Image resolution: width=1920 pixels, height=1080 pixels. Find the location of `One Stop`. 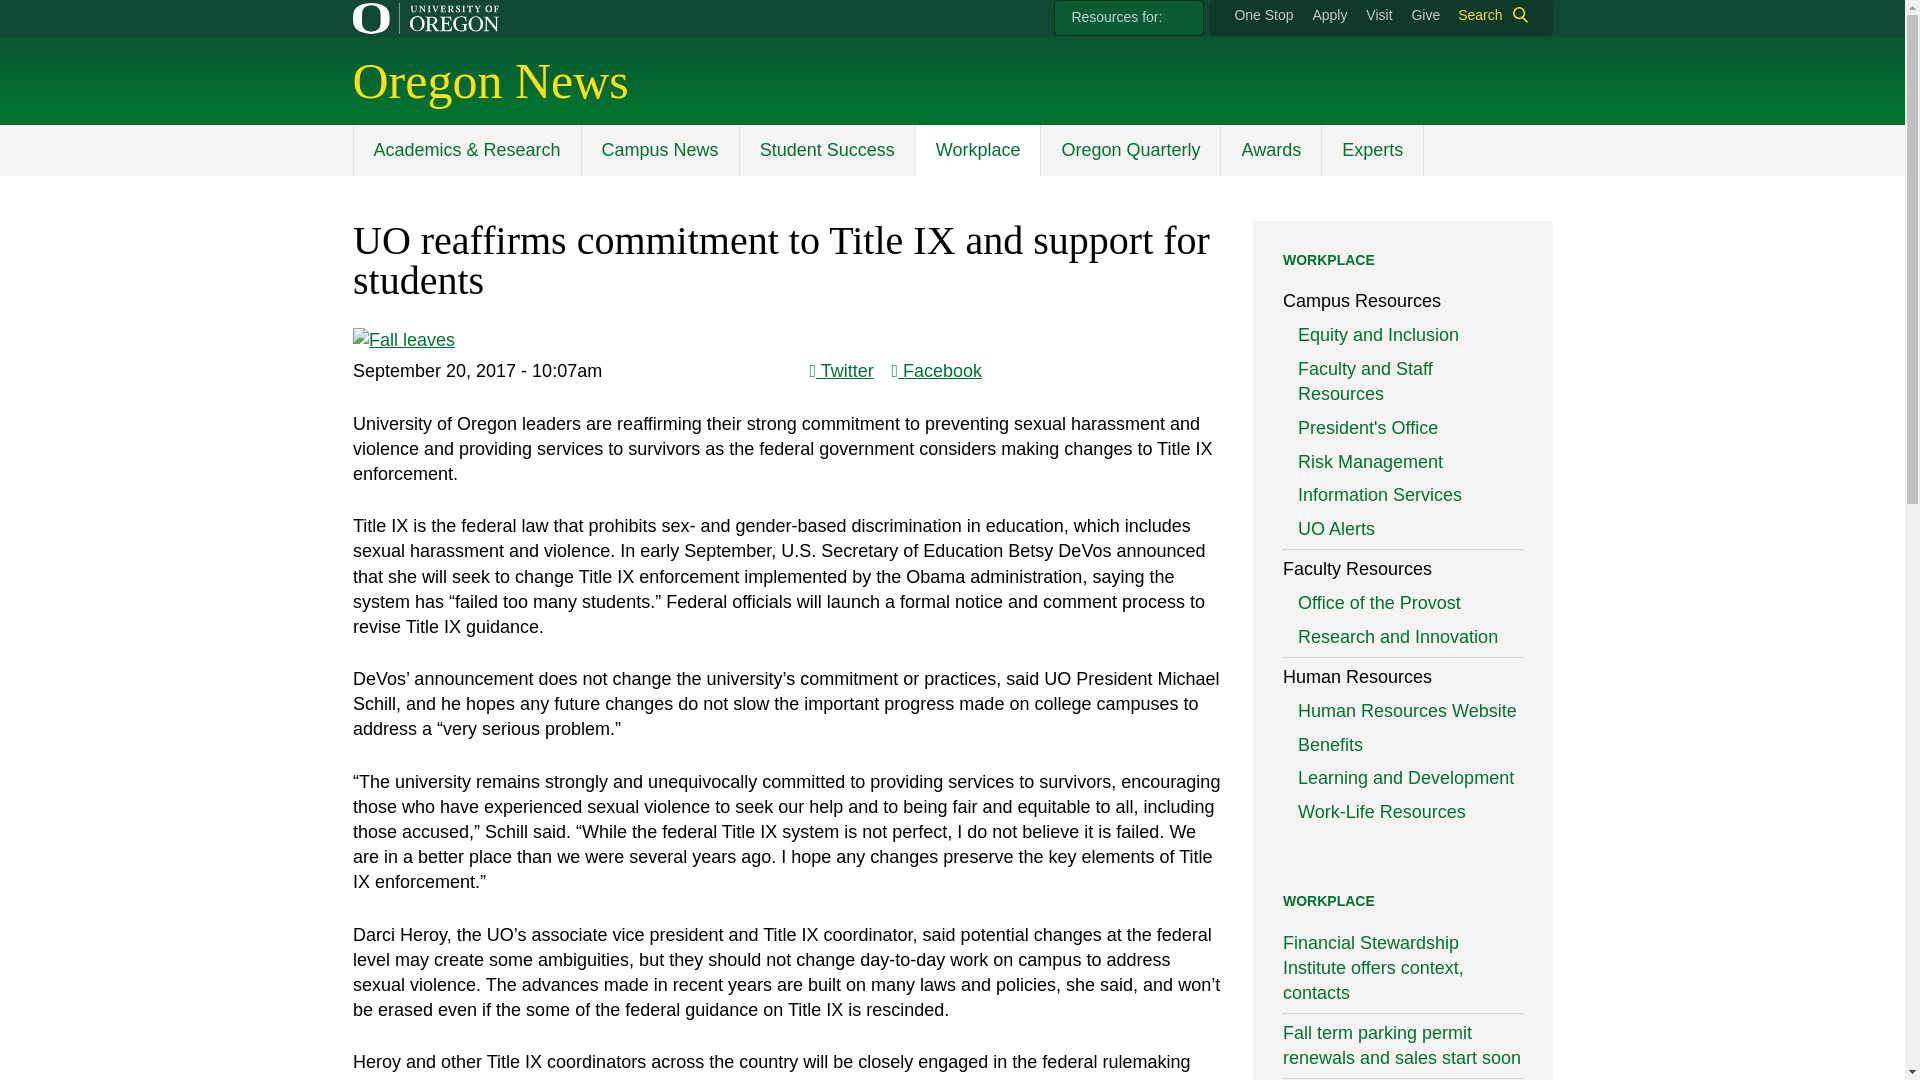

One Stop is located at coordinates (1263, 14).